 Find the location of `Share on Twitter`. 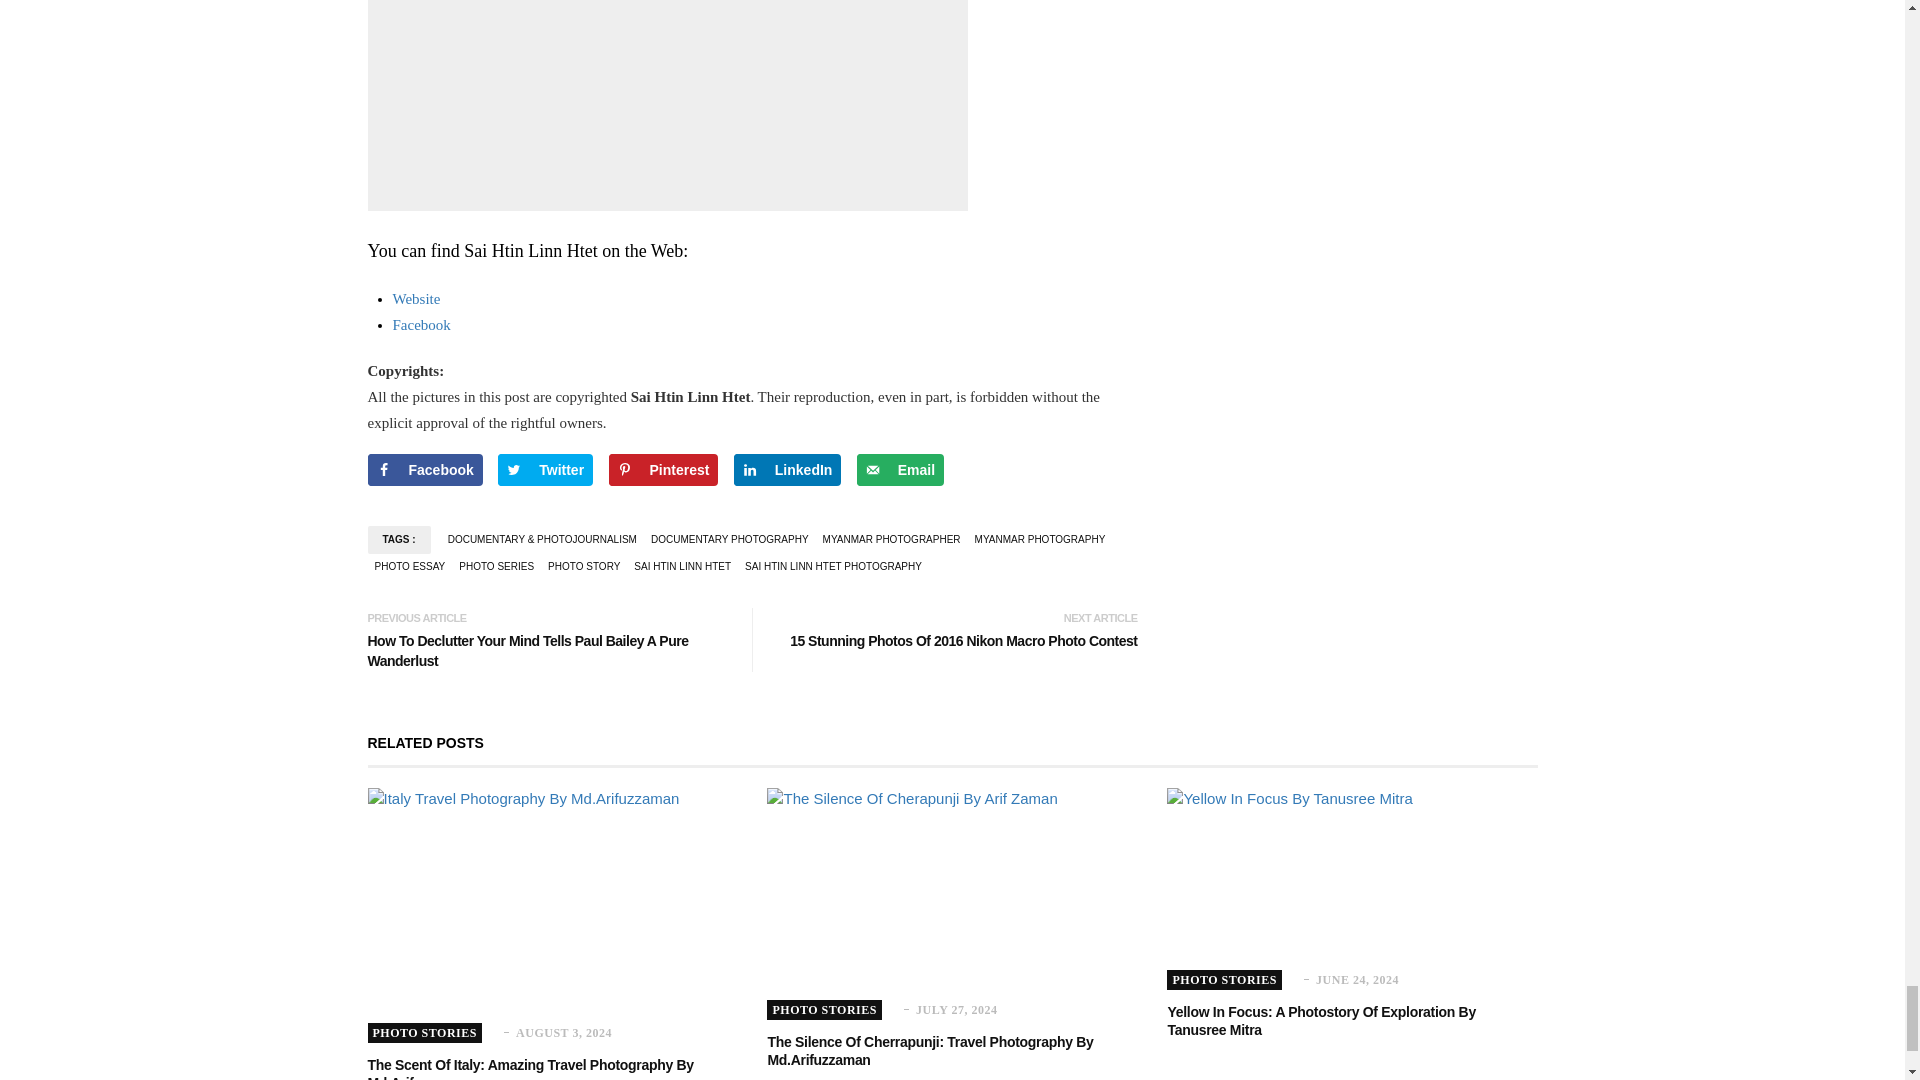

Share on Twitter is located at coordinates (545, 470).